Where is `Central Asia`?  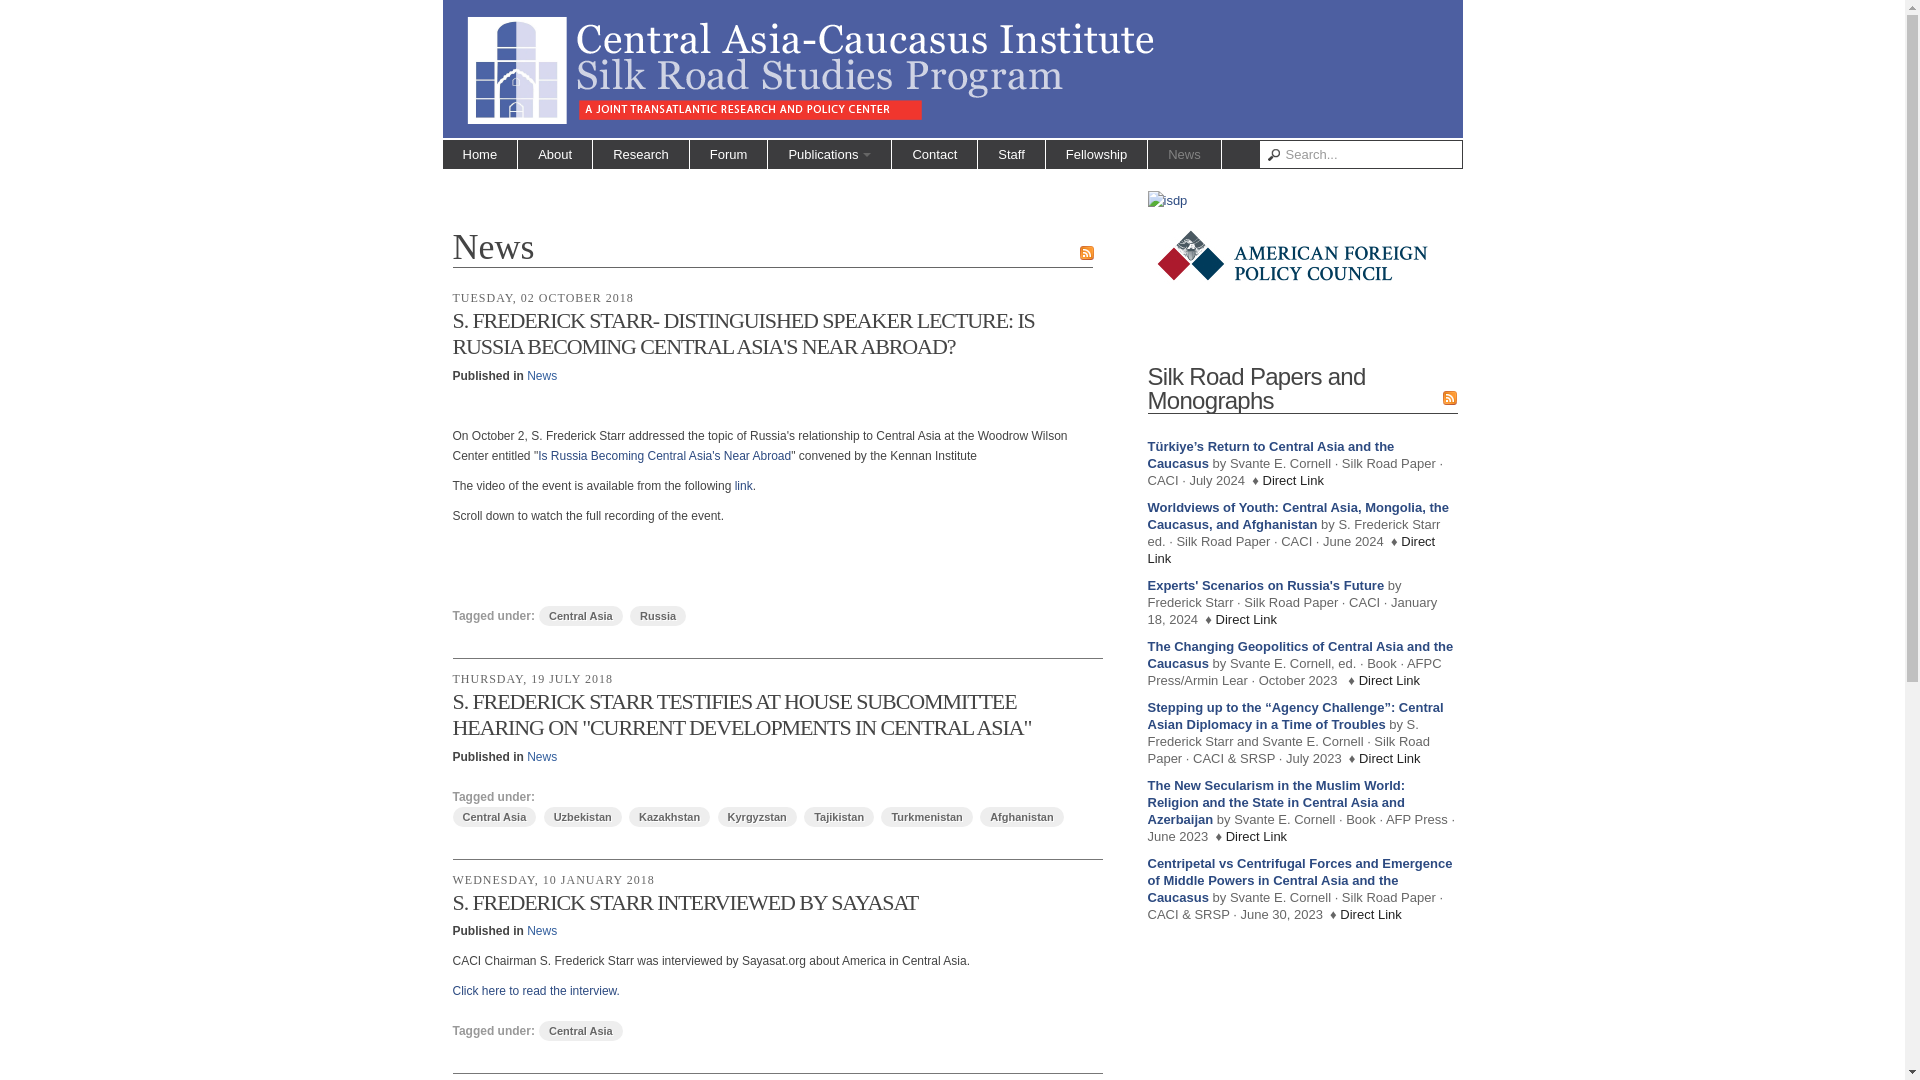 Central Asia is located at coordinates (580, 616).